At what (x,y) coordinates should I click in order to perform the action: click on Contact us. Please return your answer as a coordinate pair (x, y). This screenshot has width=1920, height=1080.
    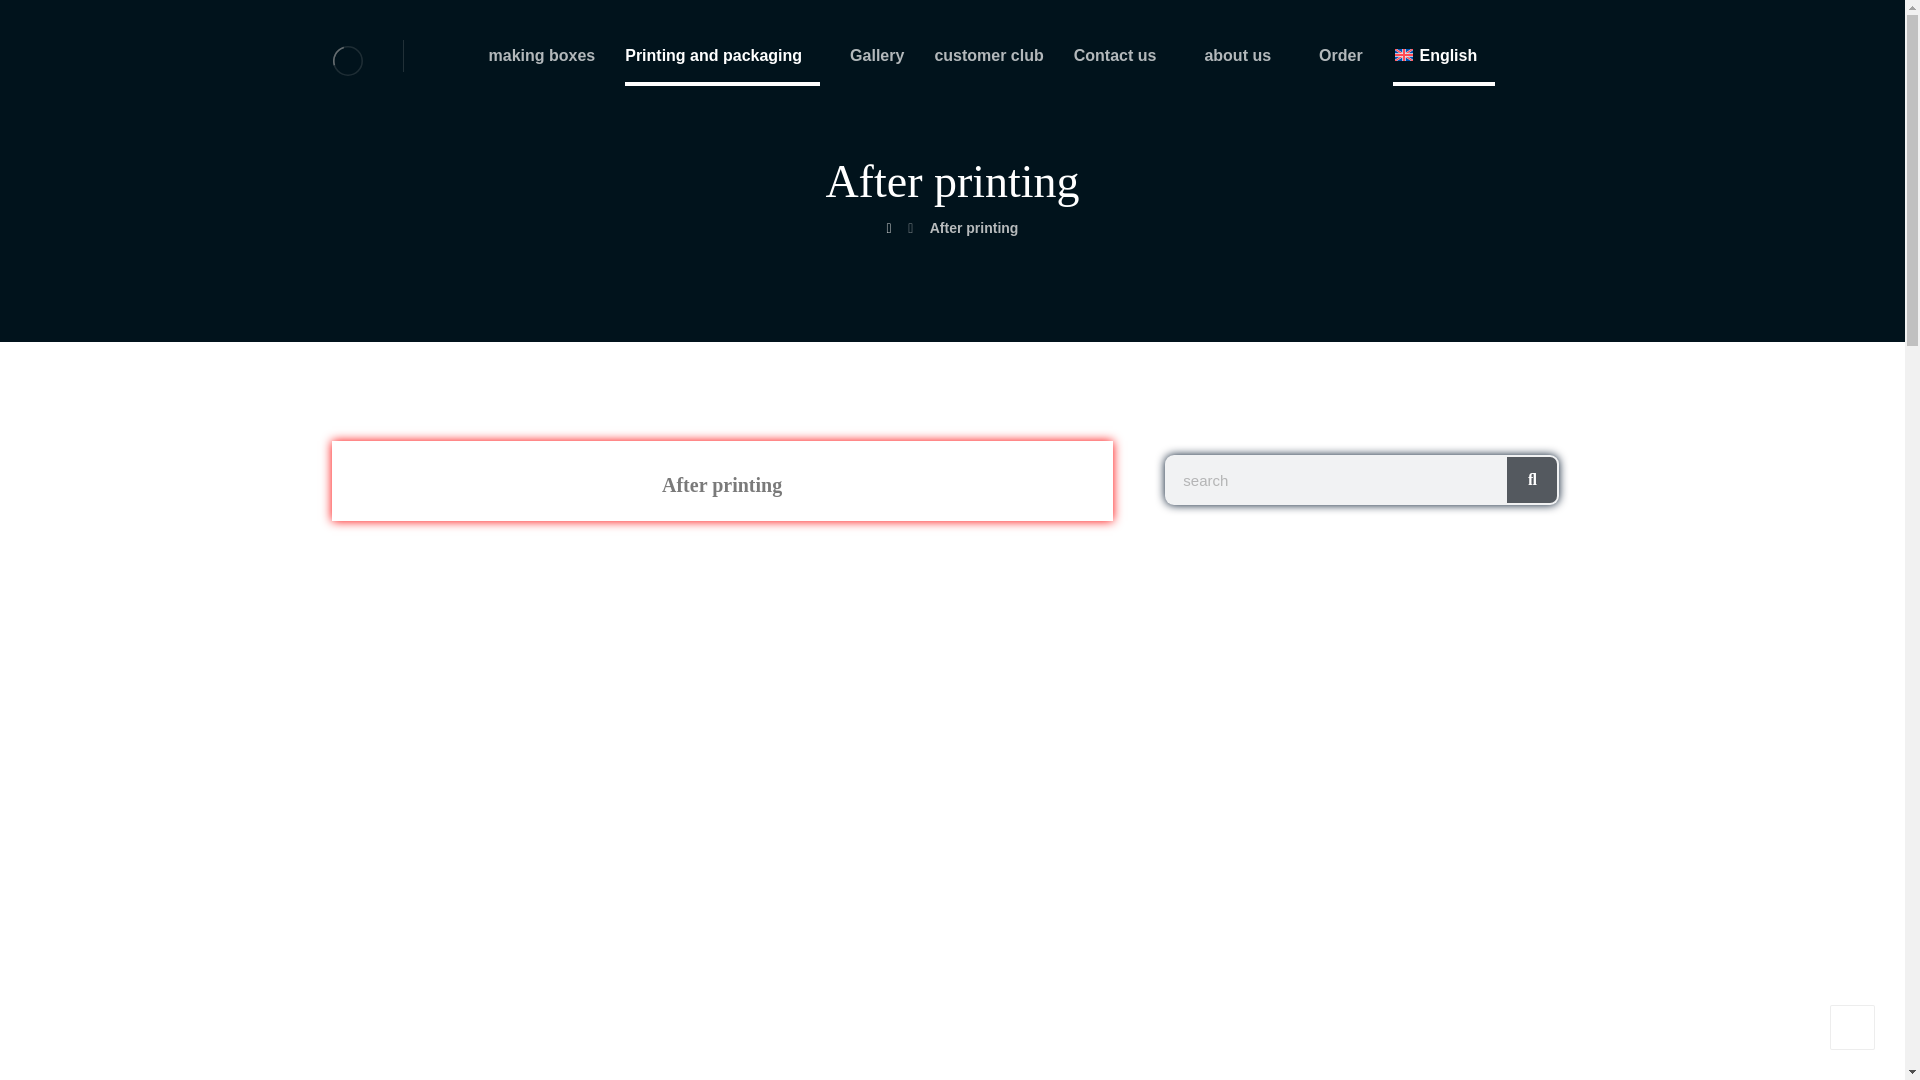
    Looking at the image, I should click on (1124, 62).